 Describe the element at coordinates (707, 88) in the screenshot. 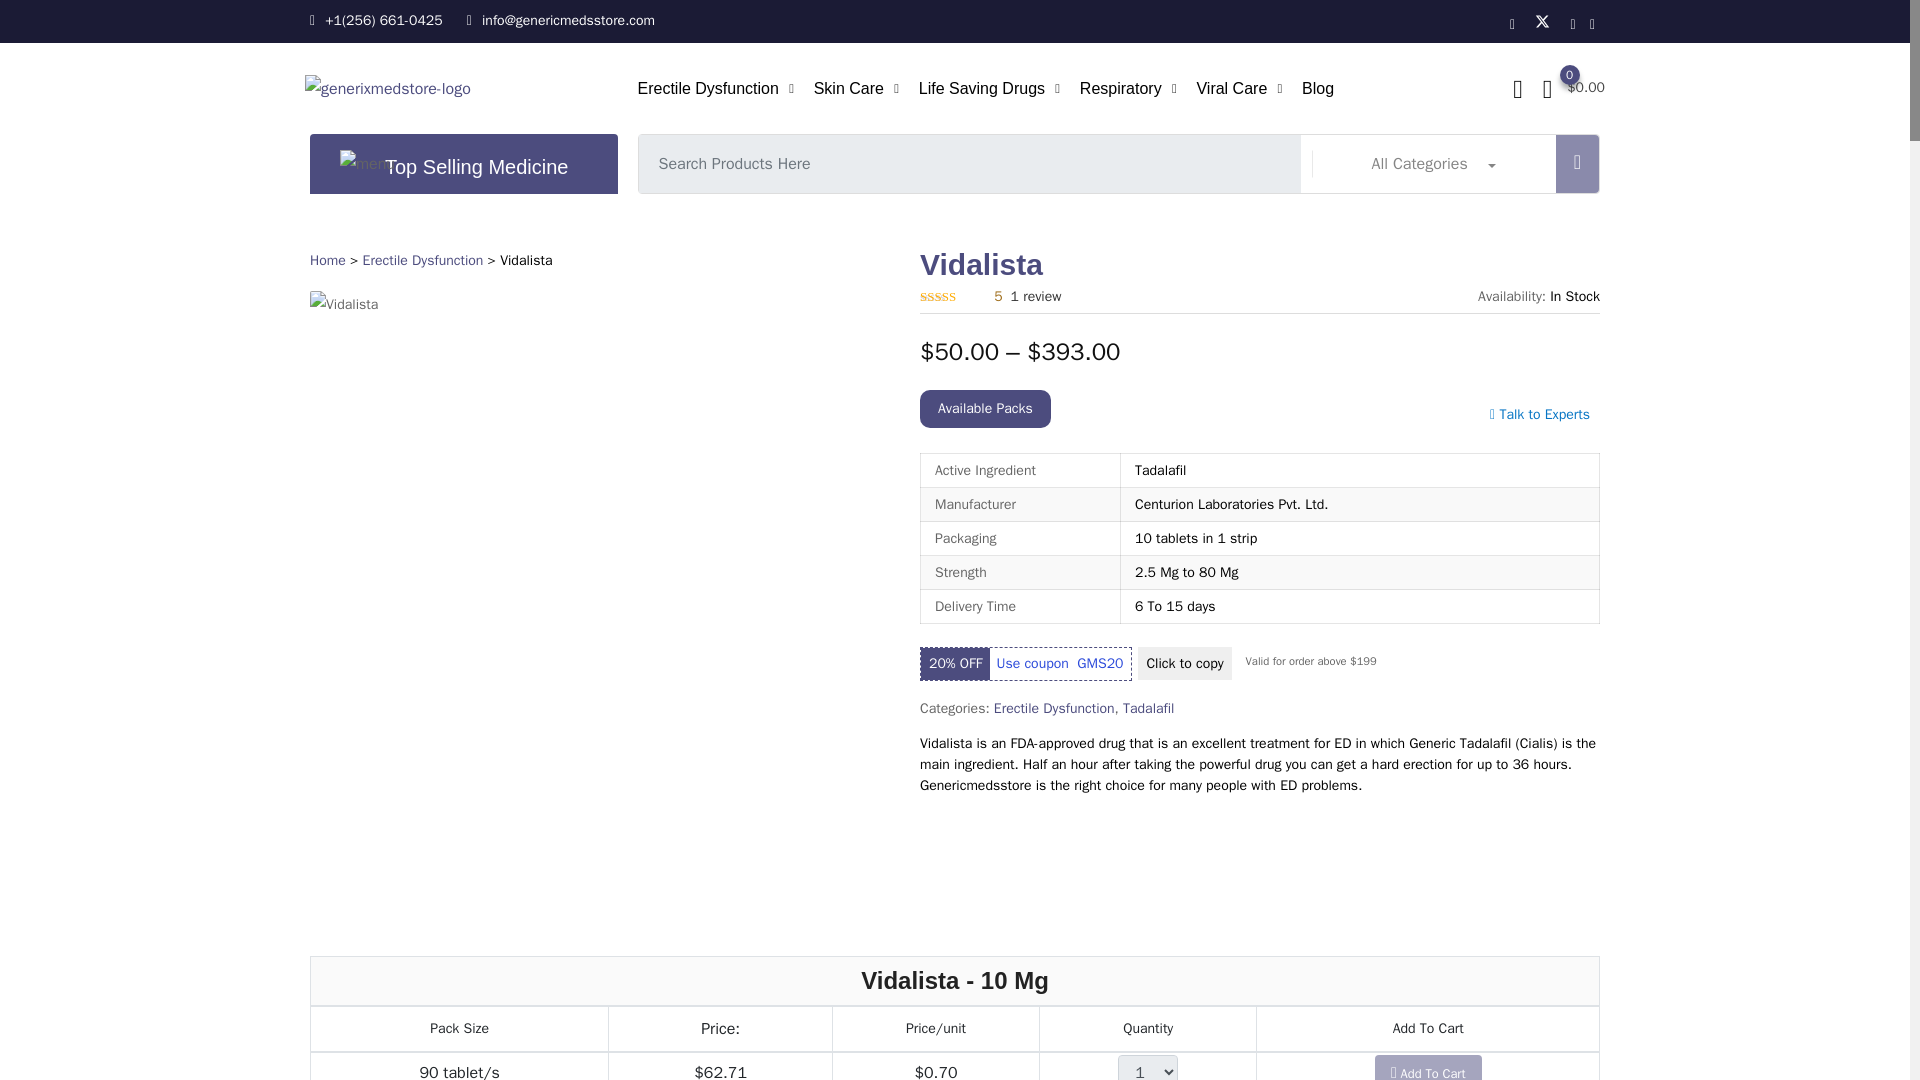

I see `Erectile Dysfunction` at that location.